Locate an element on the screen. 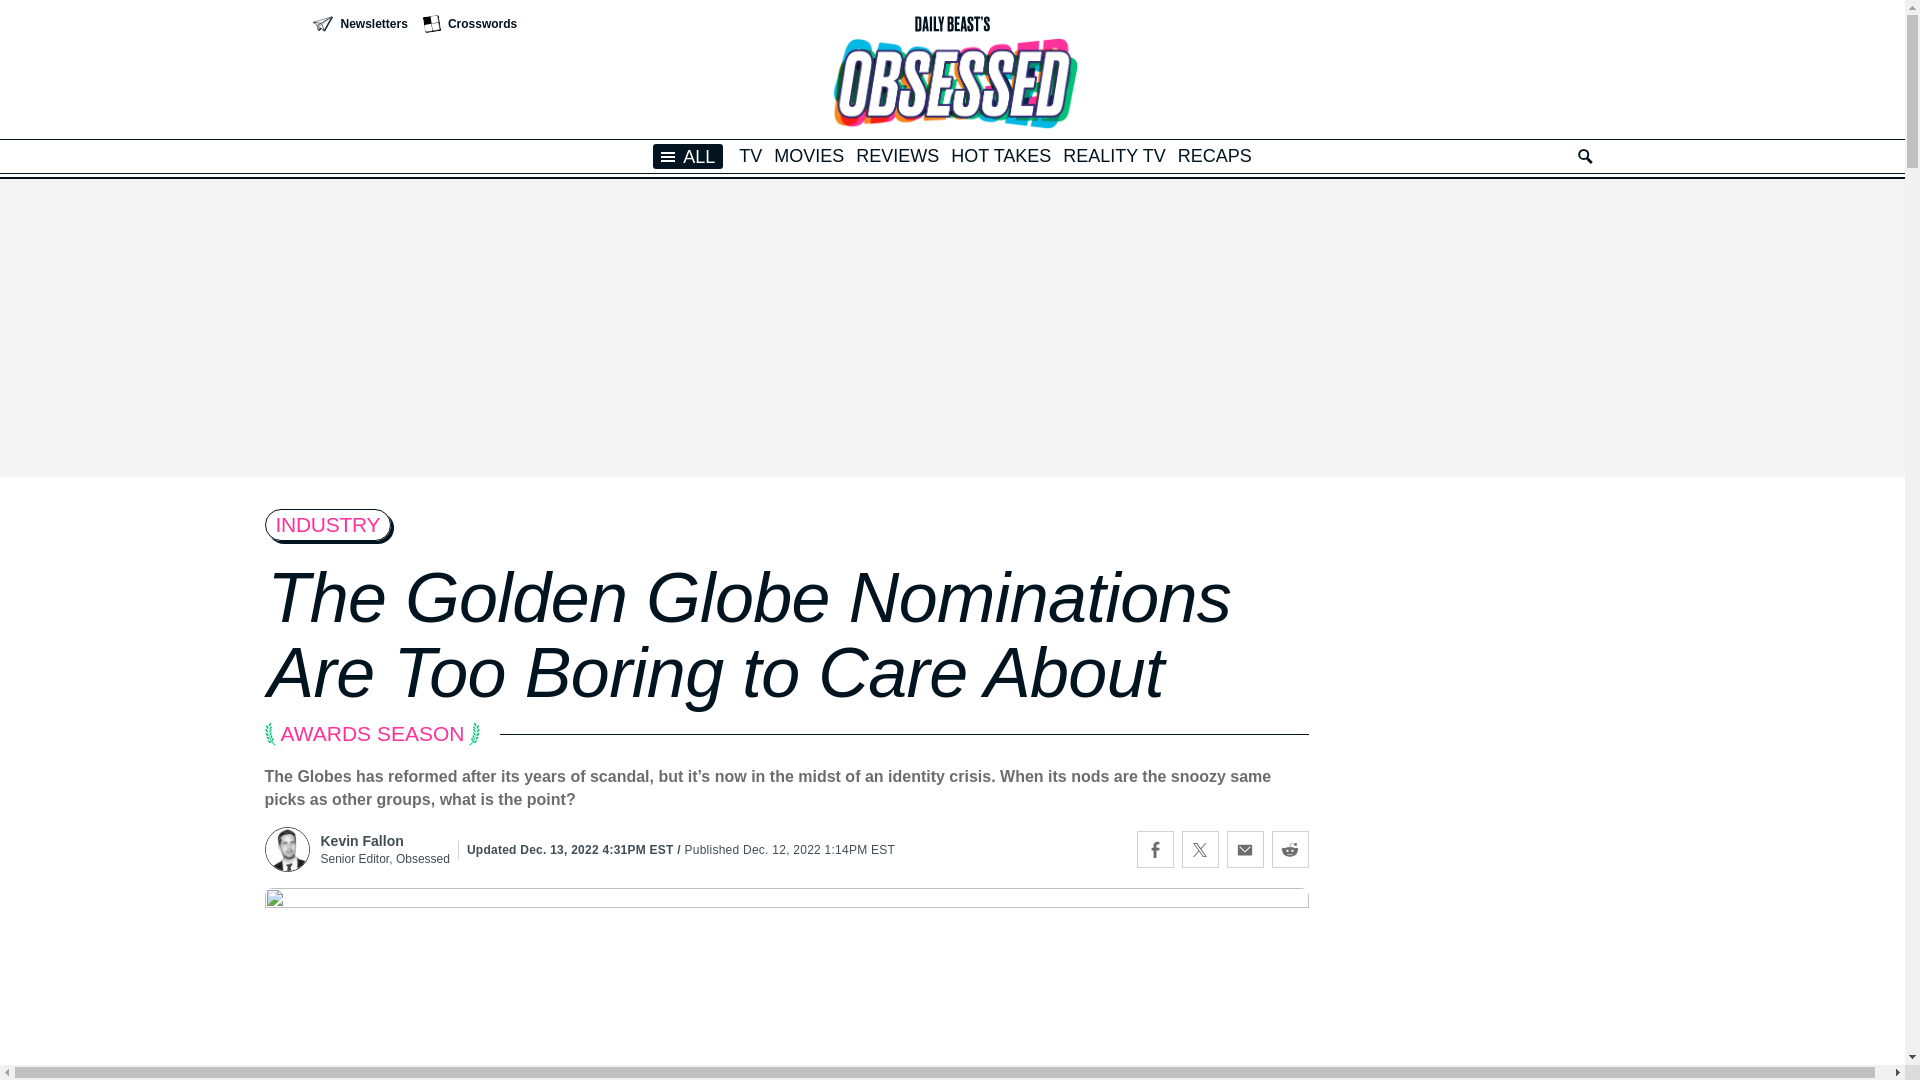 Image resolution: width=1920 pixels, height=1080 pixels. REALITY TV is located at coordinates (1114, 156).